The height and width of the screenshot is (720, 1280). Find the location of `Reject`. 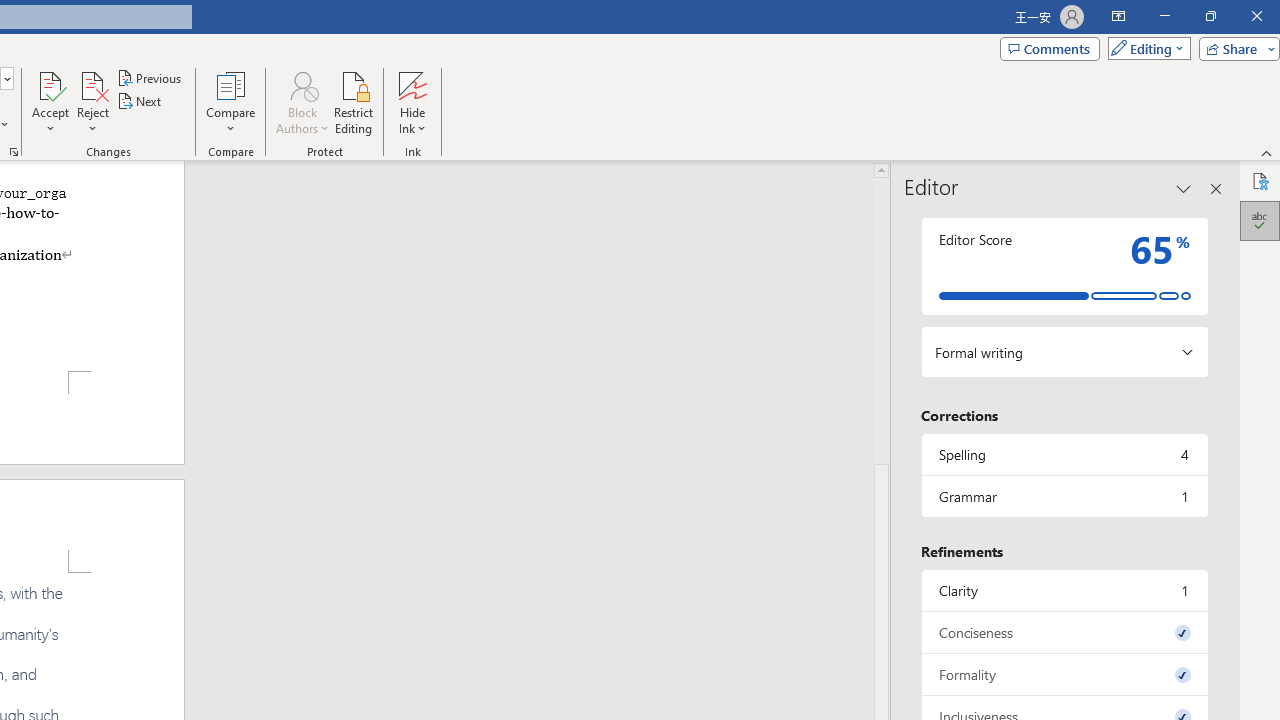

Reject is located at coordinates (92, 102).